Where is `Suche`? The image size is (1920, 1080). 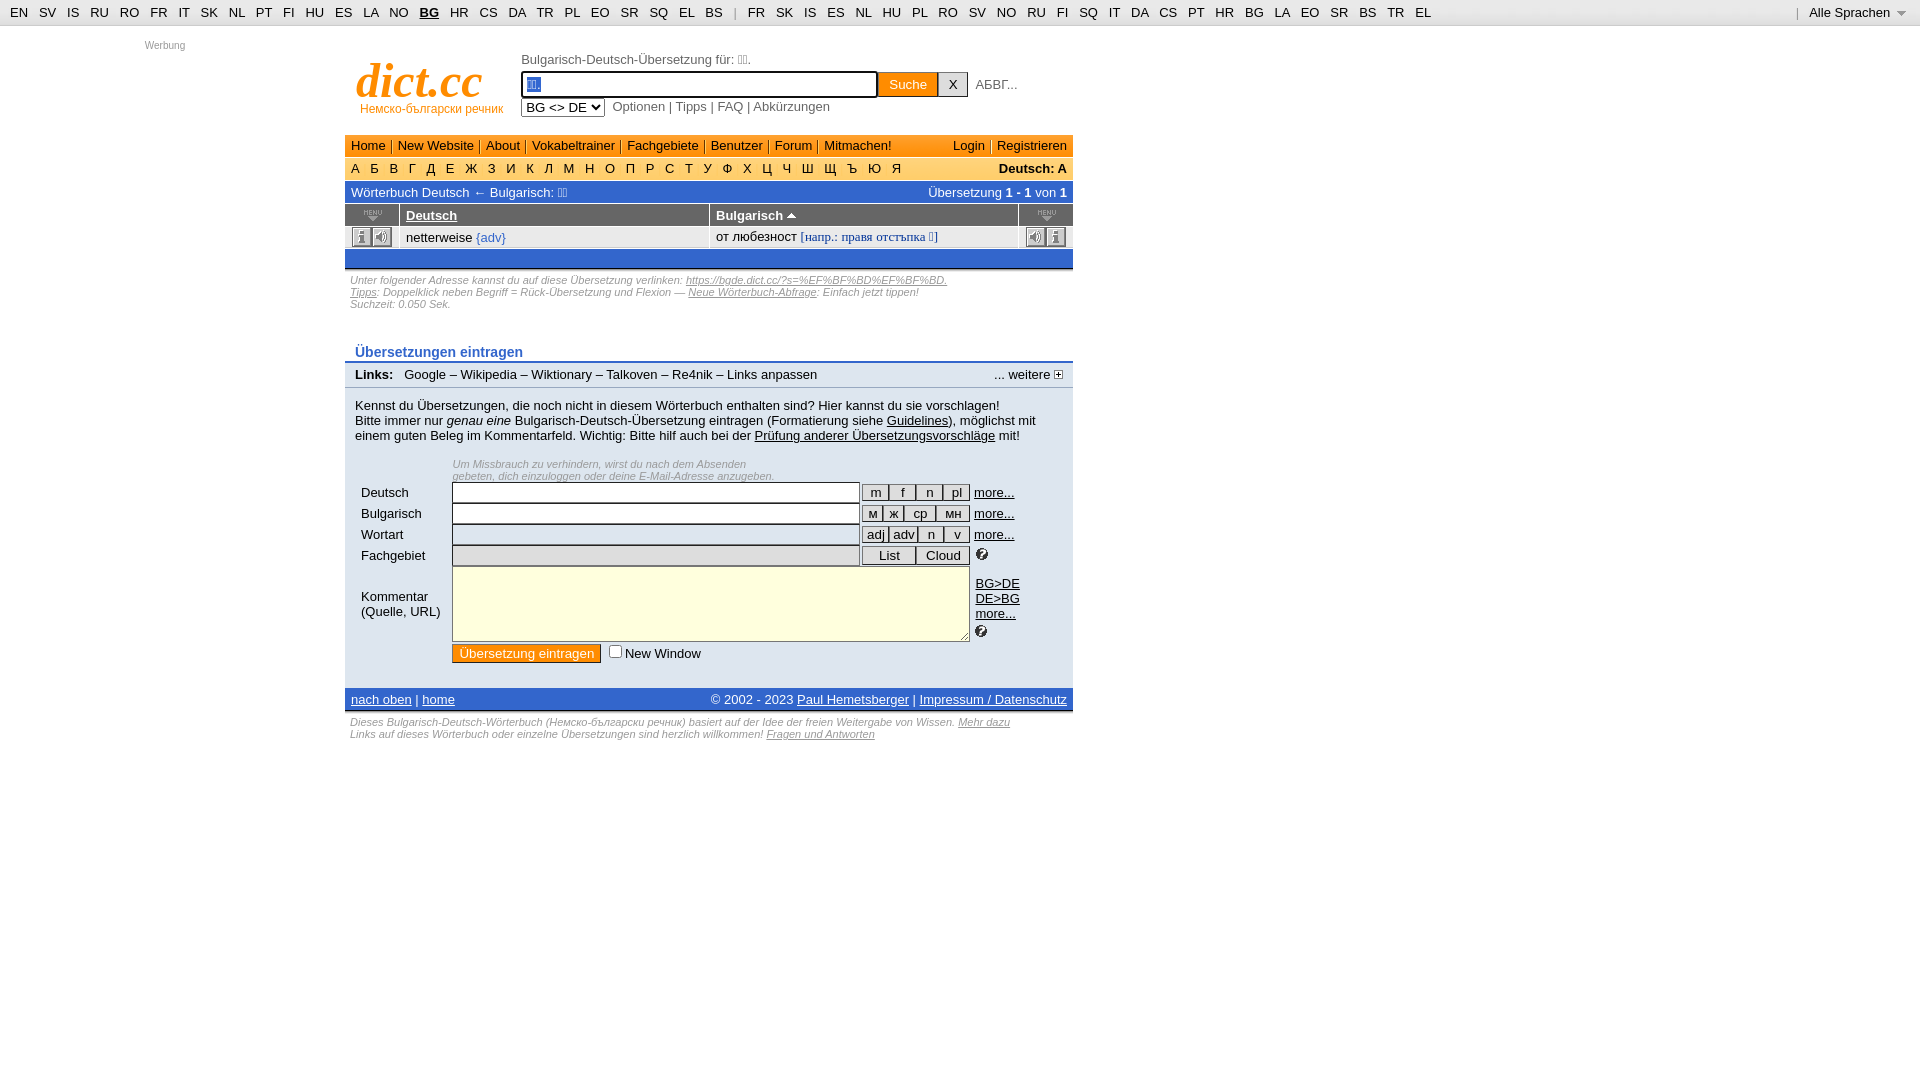 Suche is located at coordinates (908, 84).